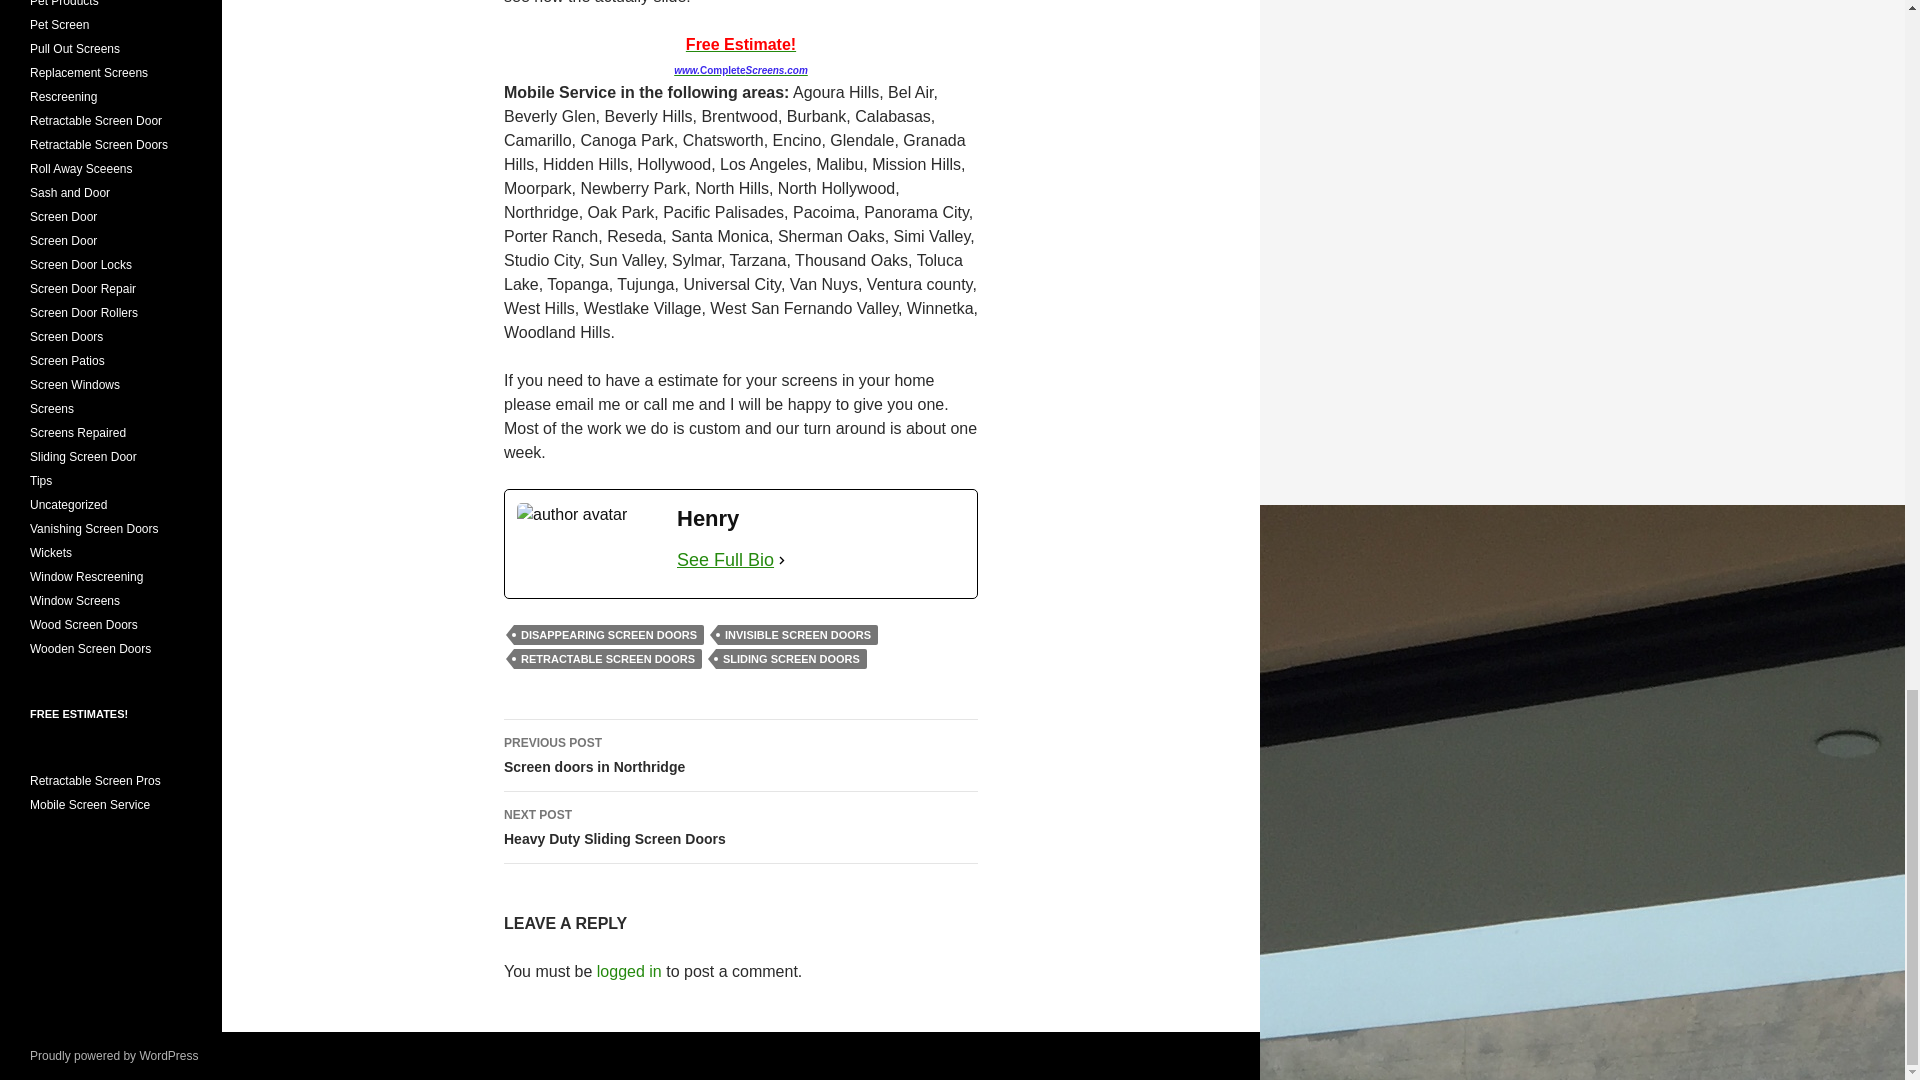  Describe the element at coordinates (609, 634) in the screenshot. I see `DISAPPEARING SCREEN DOORS` at that location.